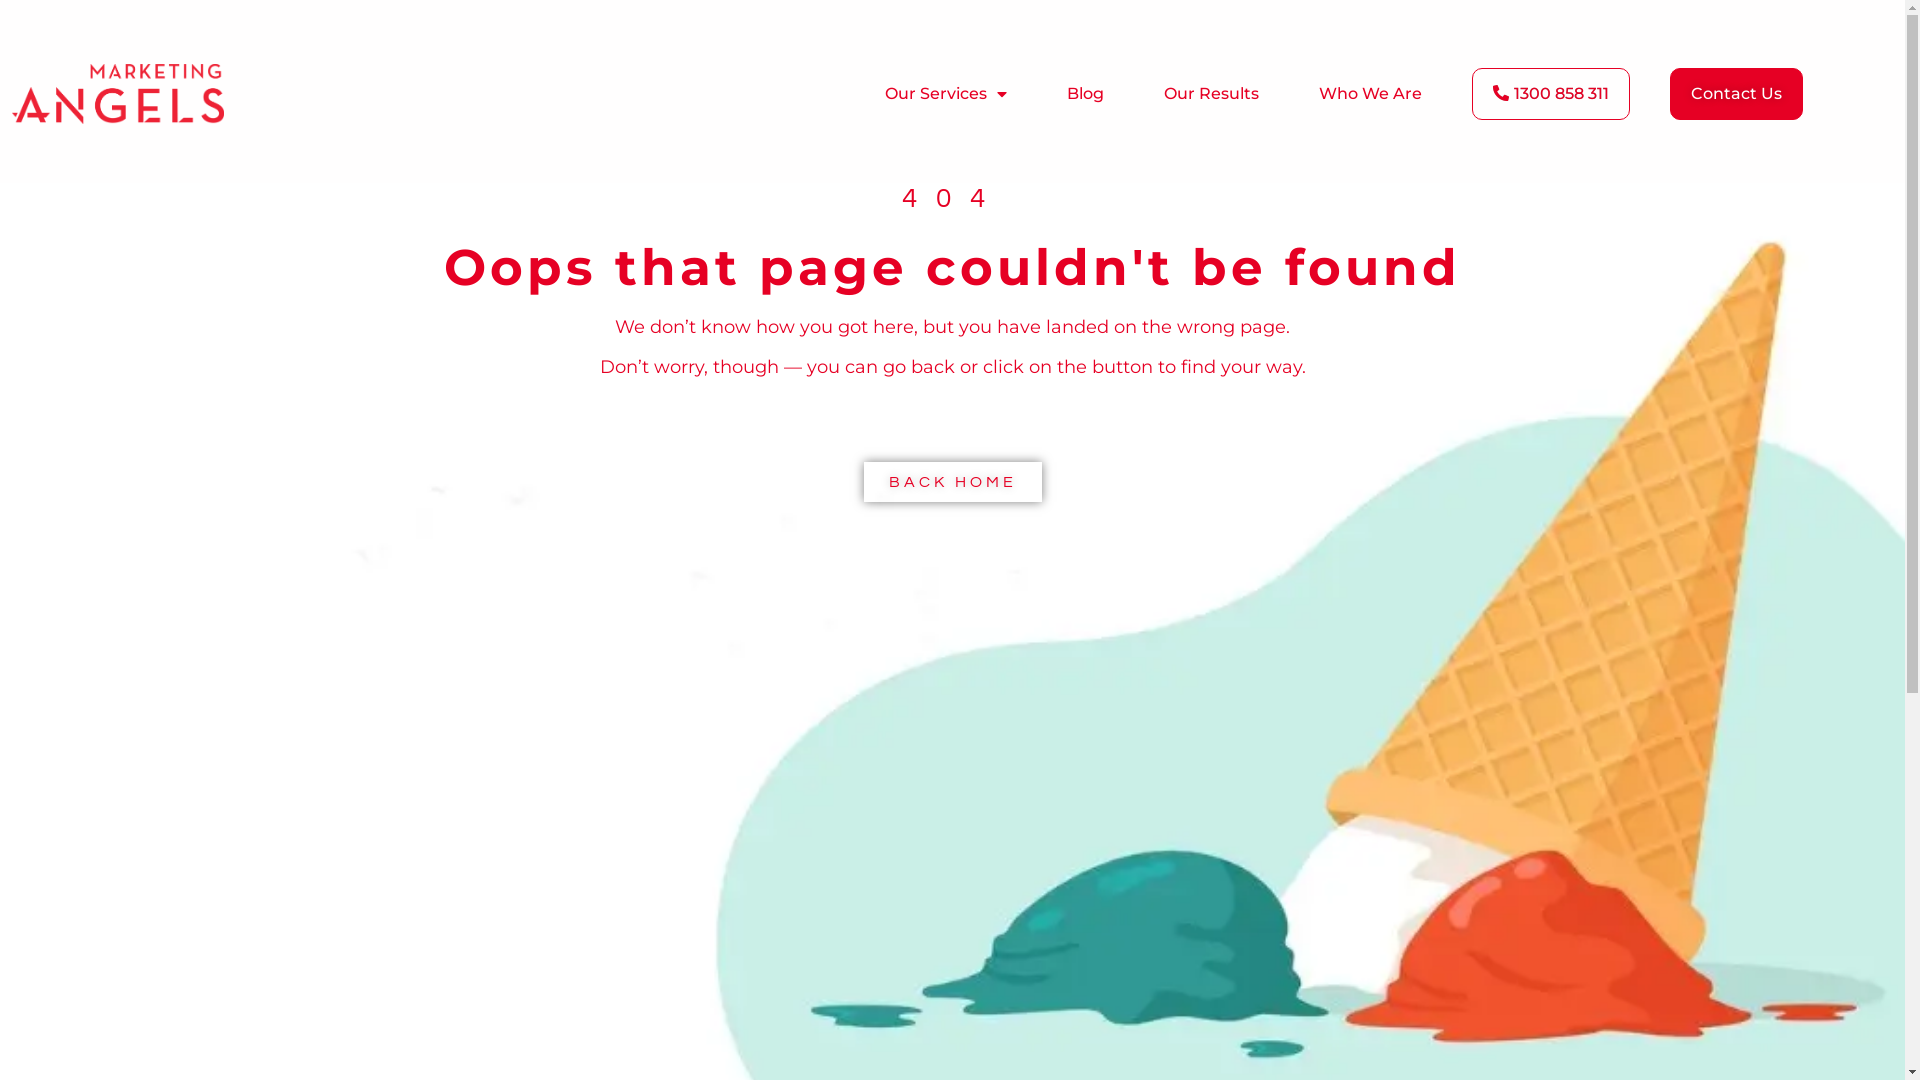 The image size is (1920, 1080). What do you see at coordinates (1086, 94) in the screenshot?
I see `Blog` at bounding box center [1086, 94].